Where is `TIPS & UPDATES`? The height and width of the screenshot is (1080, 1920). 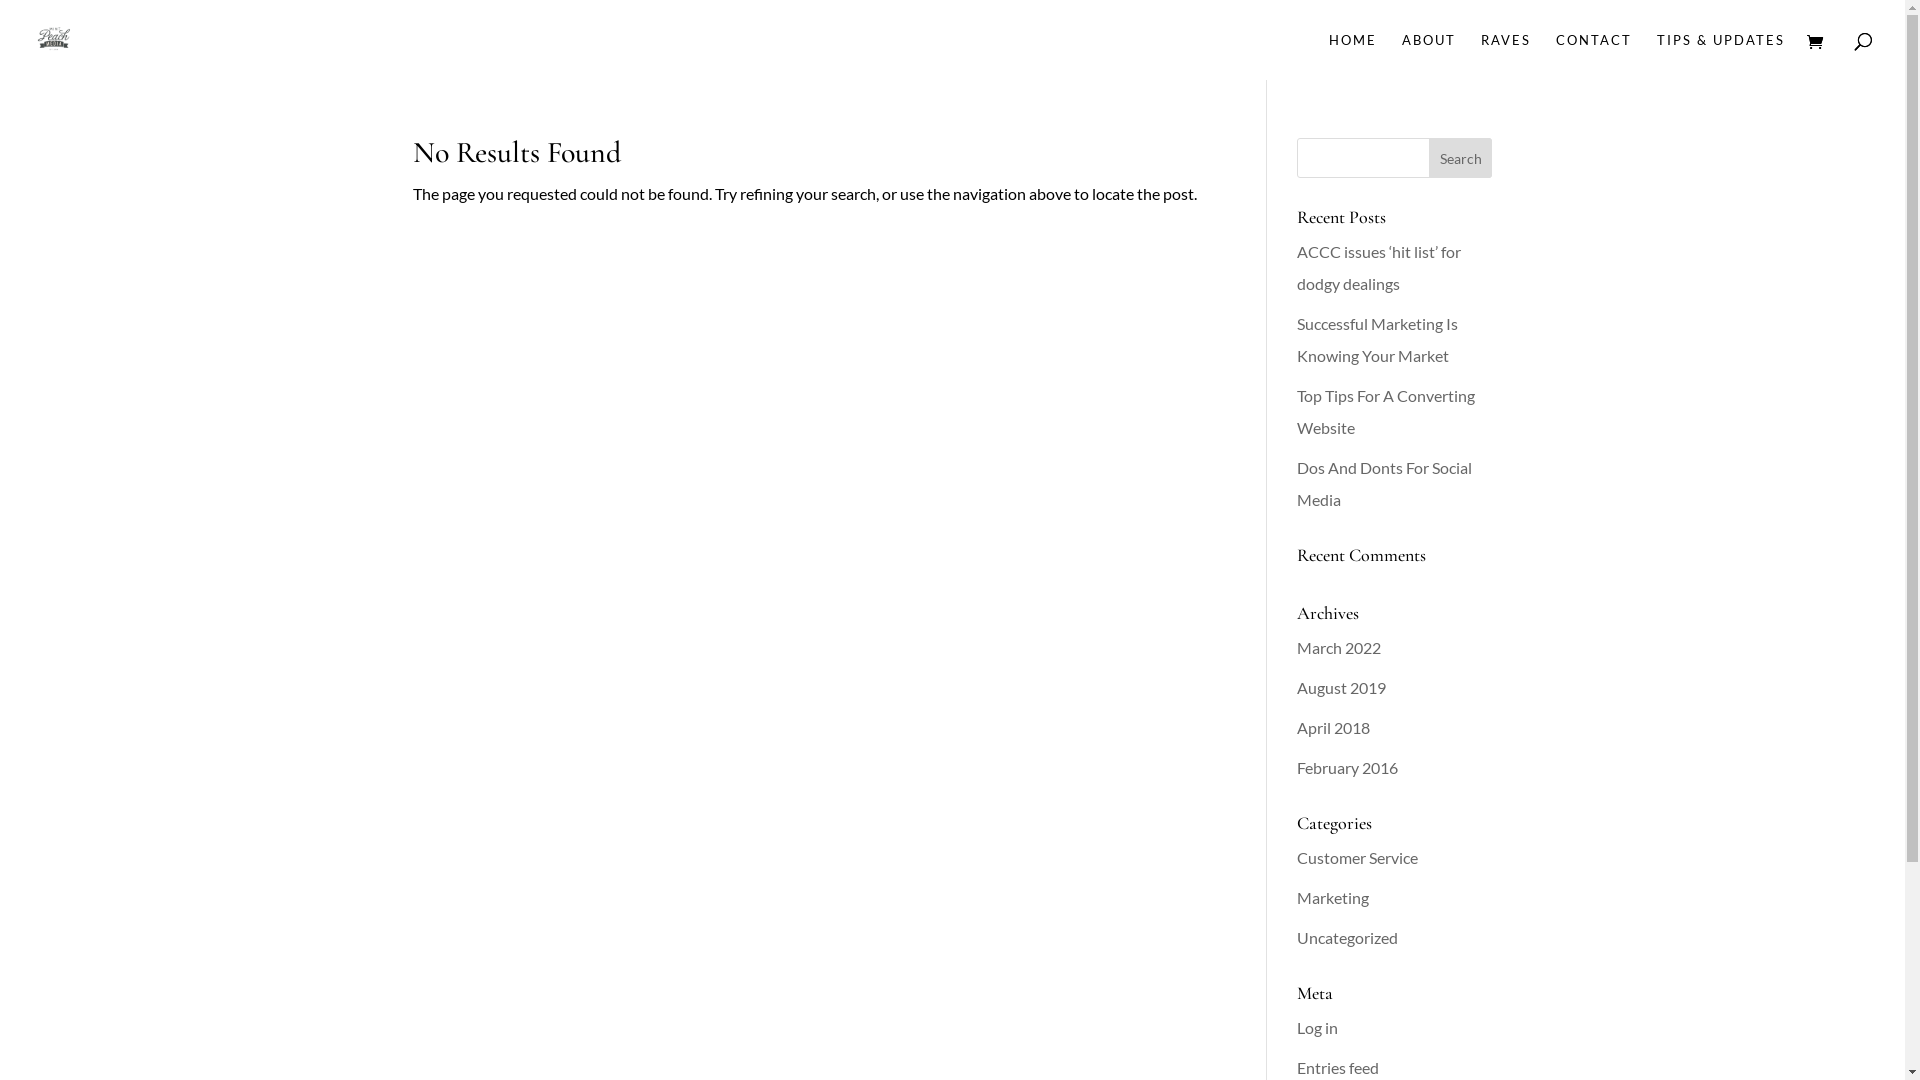
TIPS & UPDATES is located at coordinates (1721, 56).